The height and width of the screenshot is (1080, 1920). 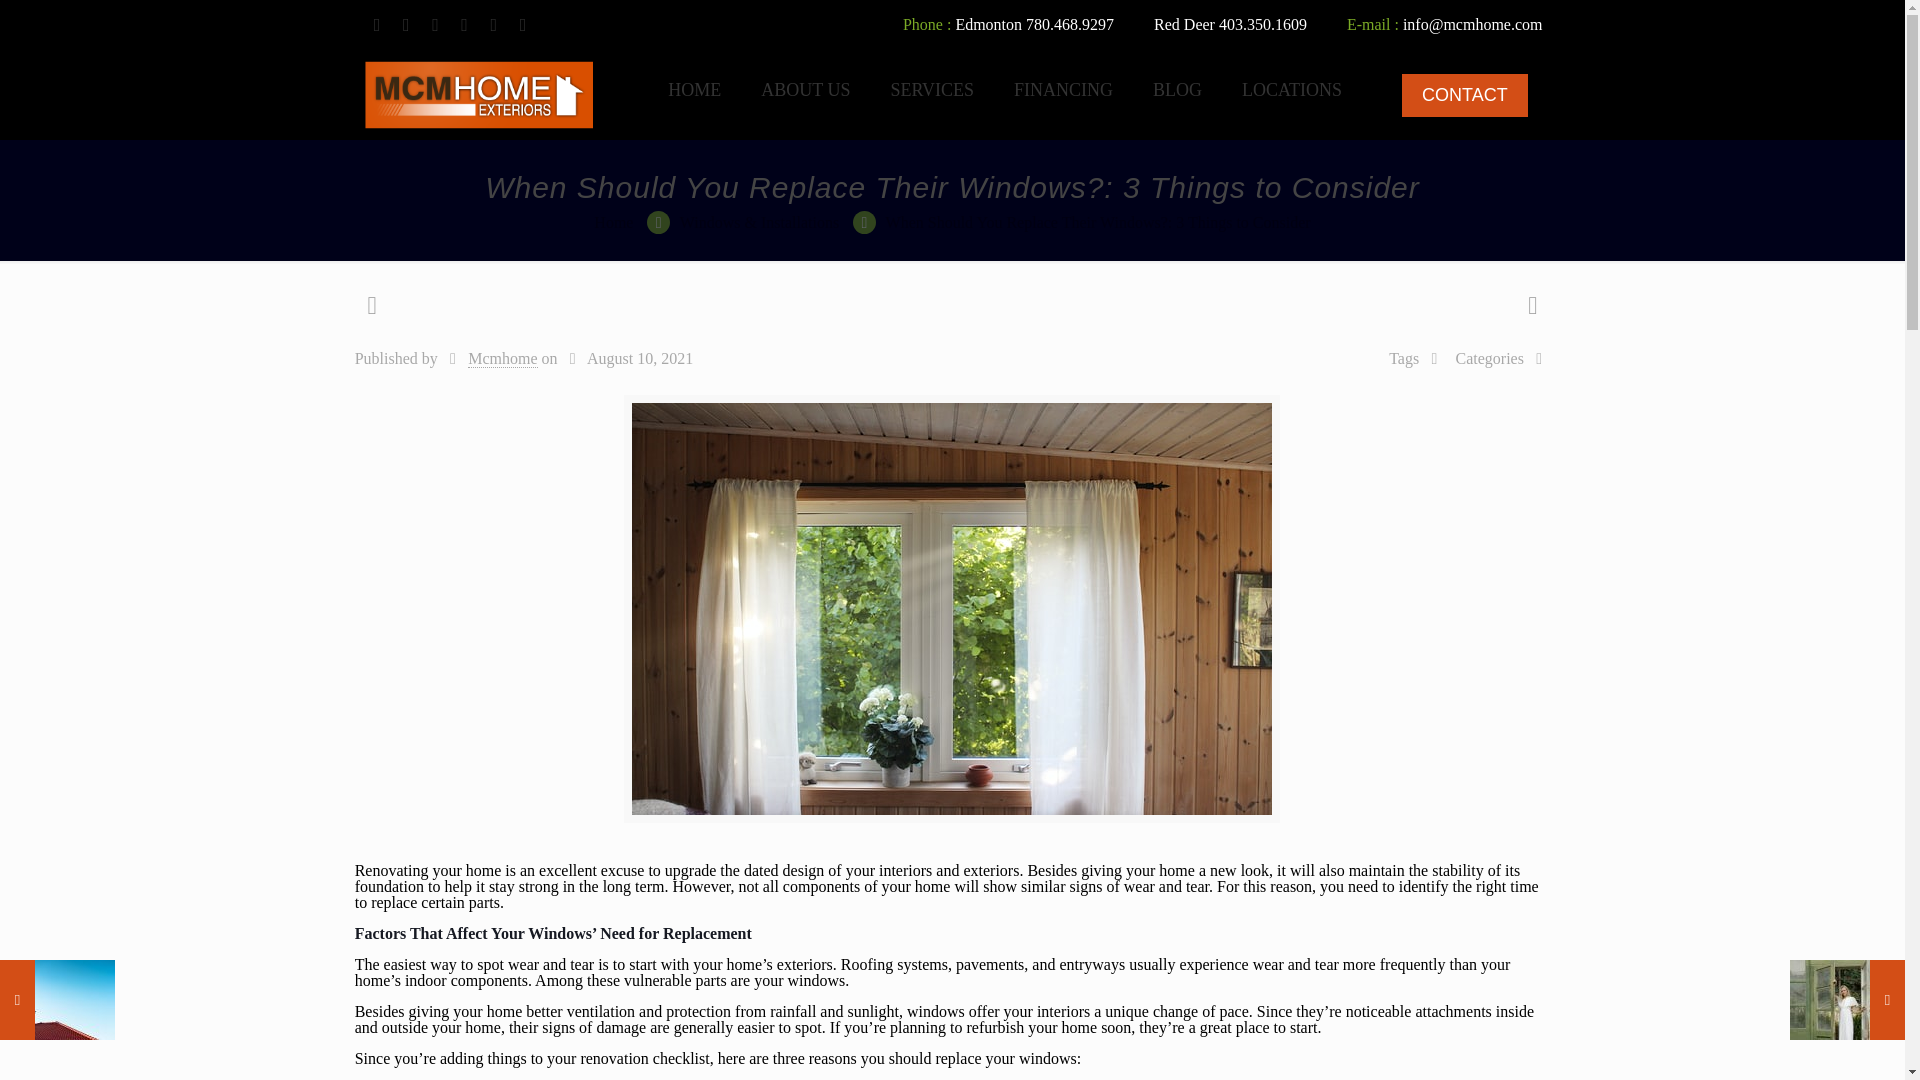 What do you see at coordinates (932, 89) in the screenshot?
I see `Our Services` at bounding box center [932, 89].